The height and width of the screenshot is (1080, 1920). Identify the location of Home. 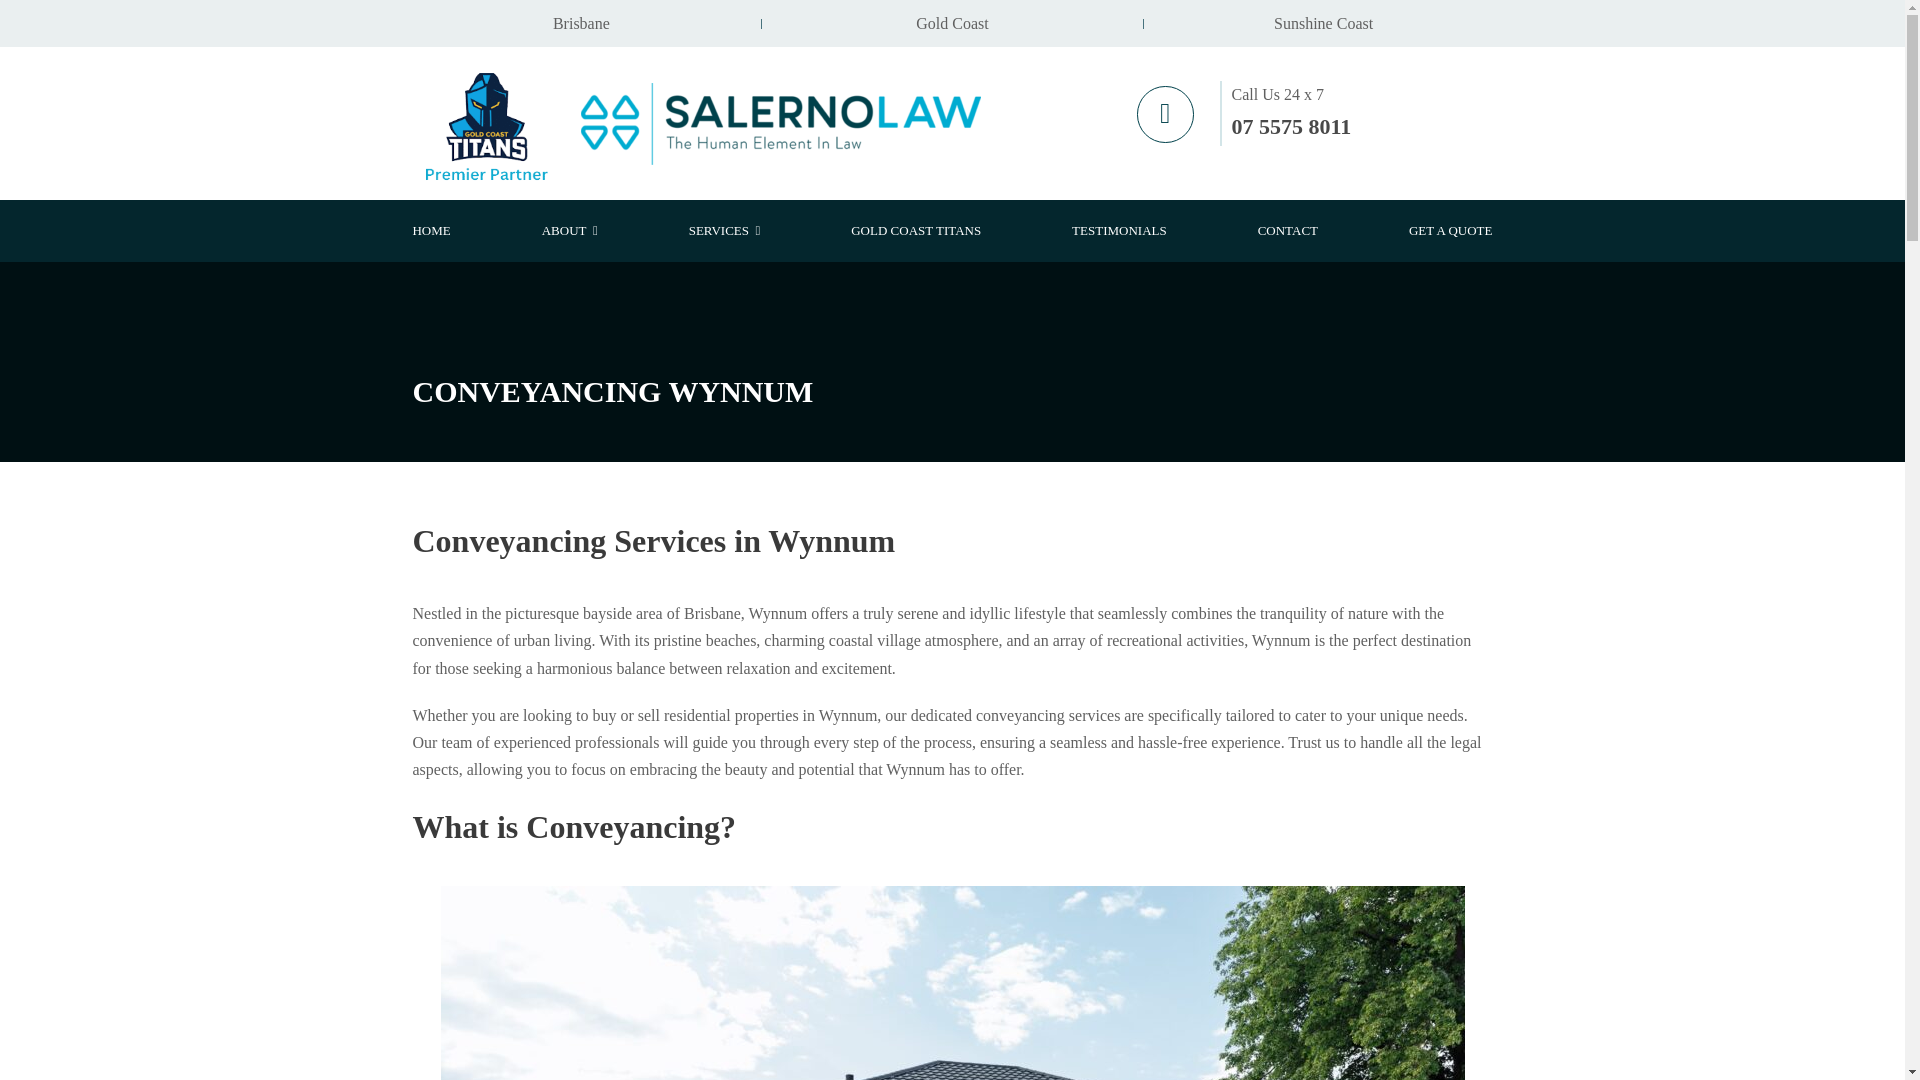
(781, 124).